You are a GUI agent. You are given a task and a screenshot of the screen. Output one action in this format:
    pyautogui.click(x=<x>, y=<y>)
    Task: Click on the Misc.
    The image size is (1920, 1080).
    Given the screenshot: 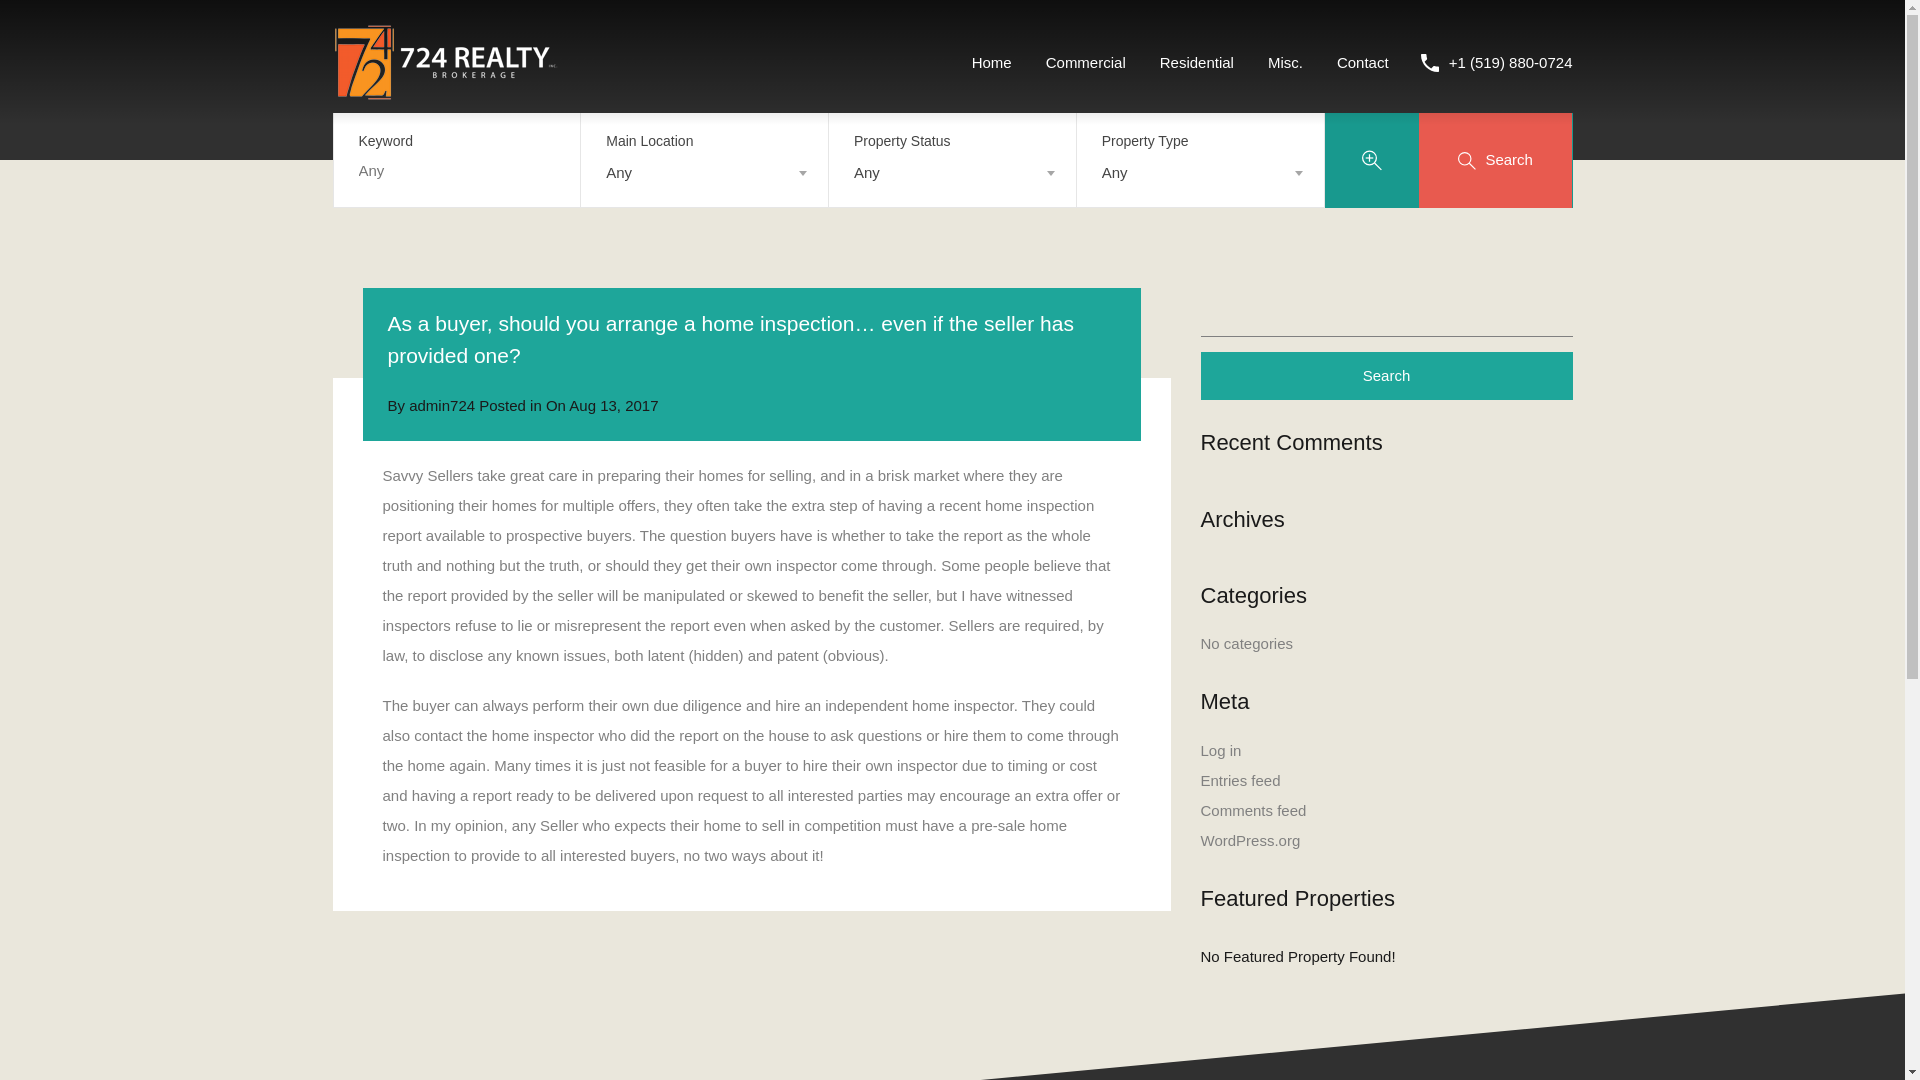 What is the action you would take?
    pyautogui.click(x=1286, y=62)
    